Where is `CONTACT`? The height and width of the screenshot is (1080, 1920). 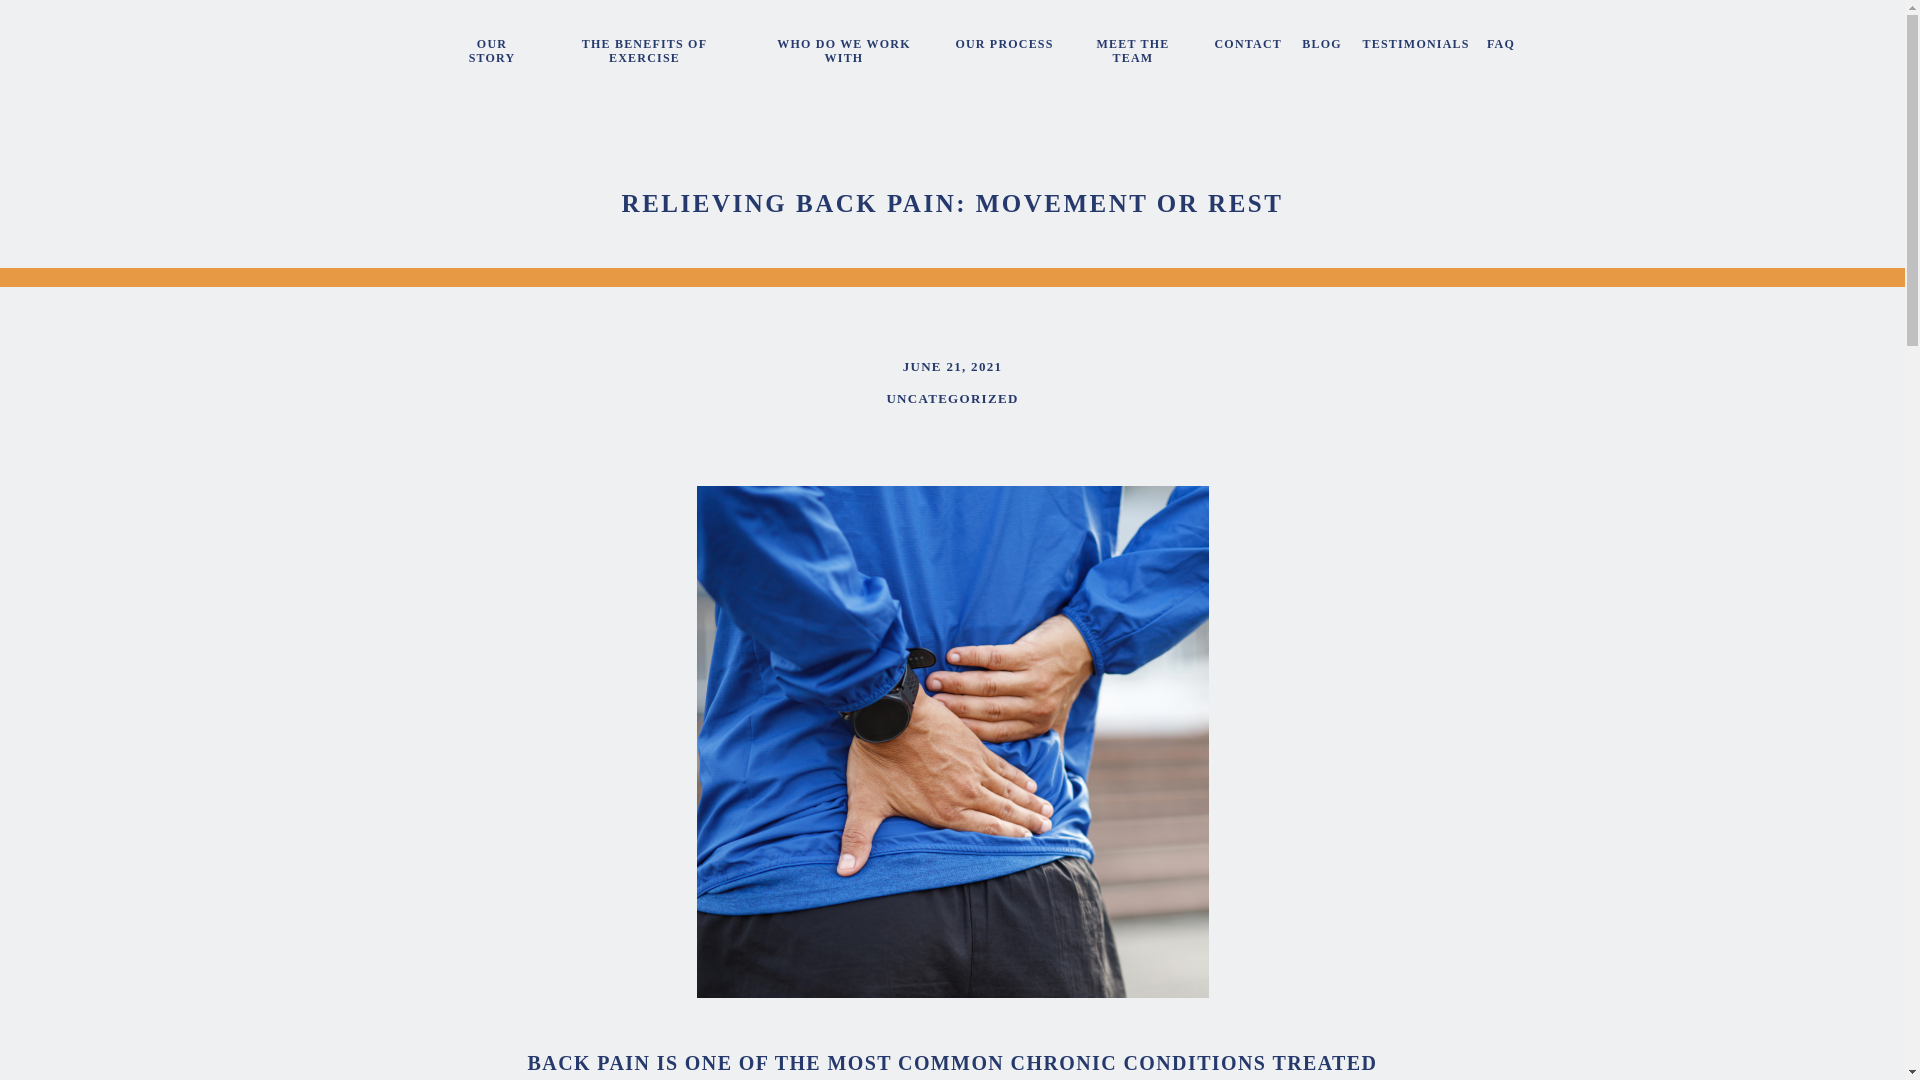 CONTACT is located at coordinates (1246, 48).